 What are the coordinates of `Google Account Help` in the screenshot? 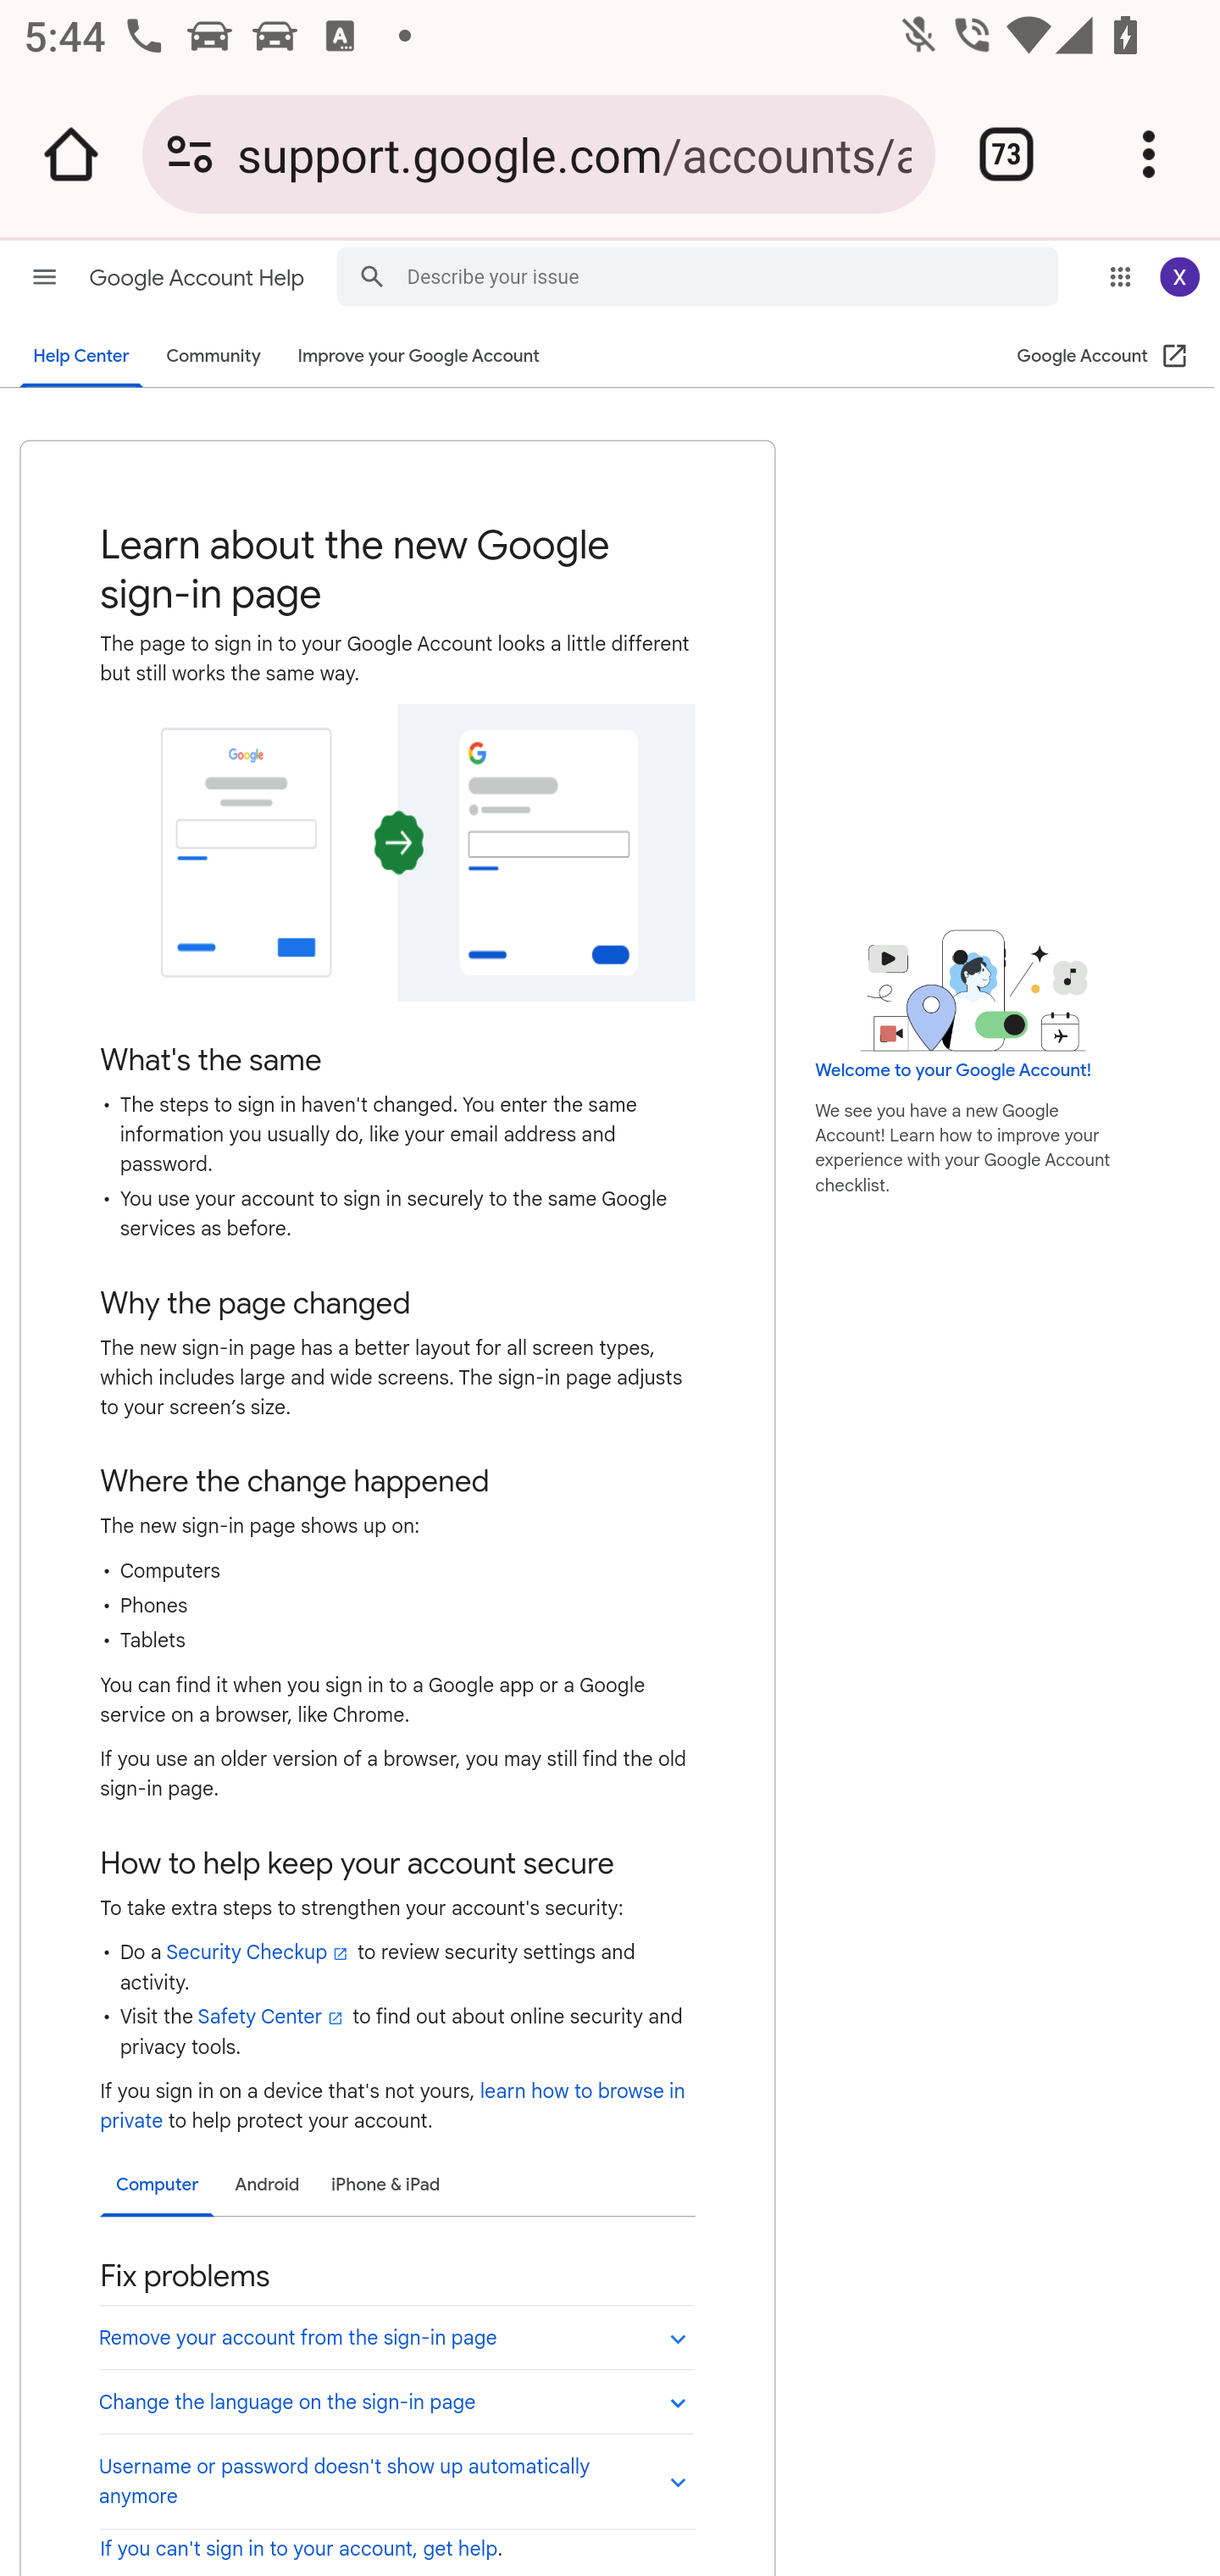 It's located at (200, 278).